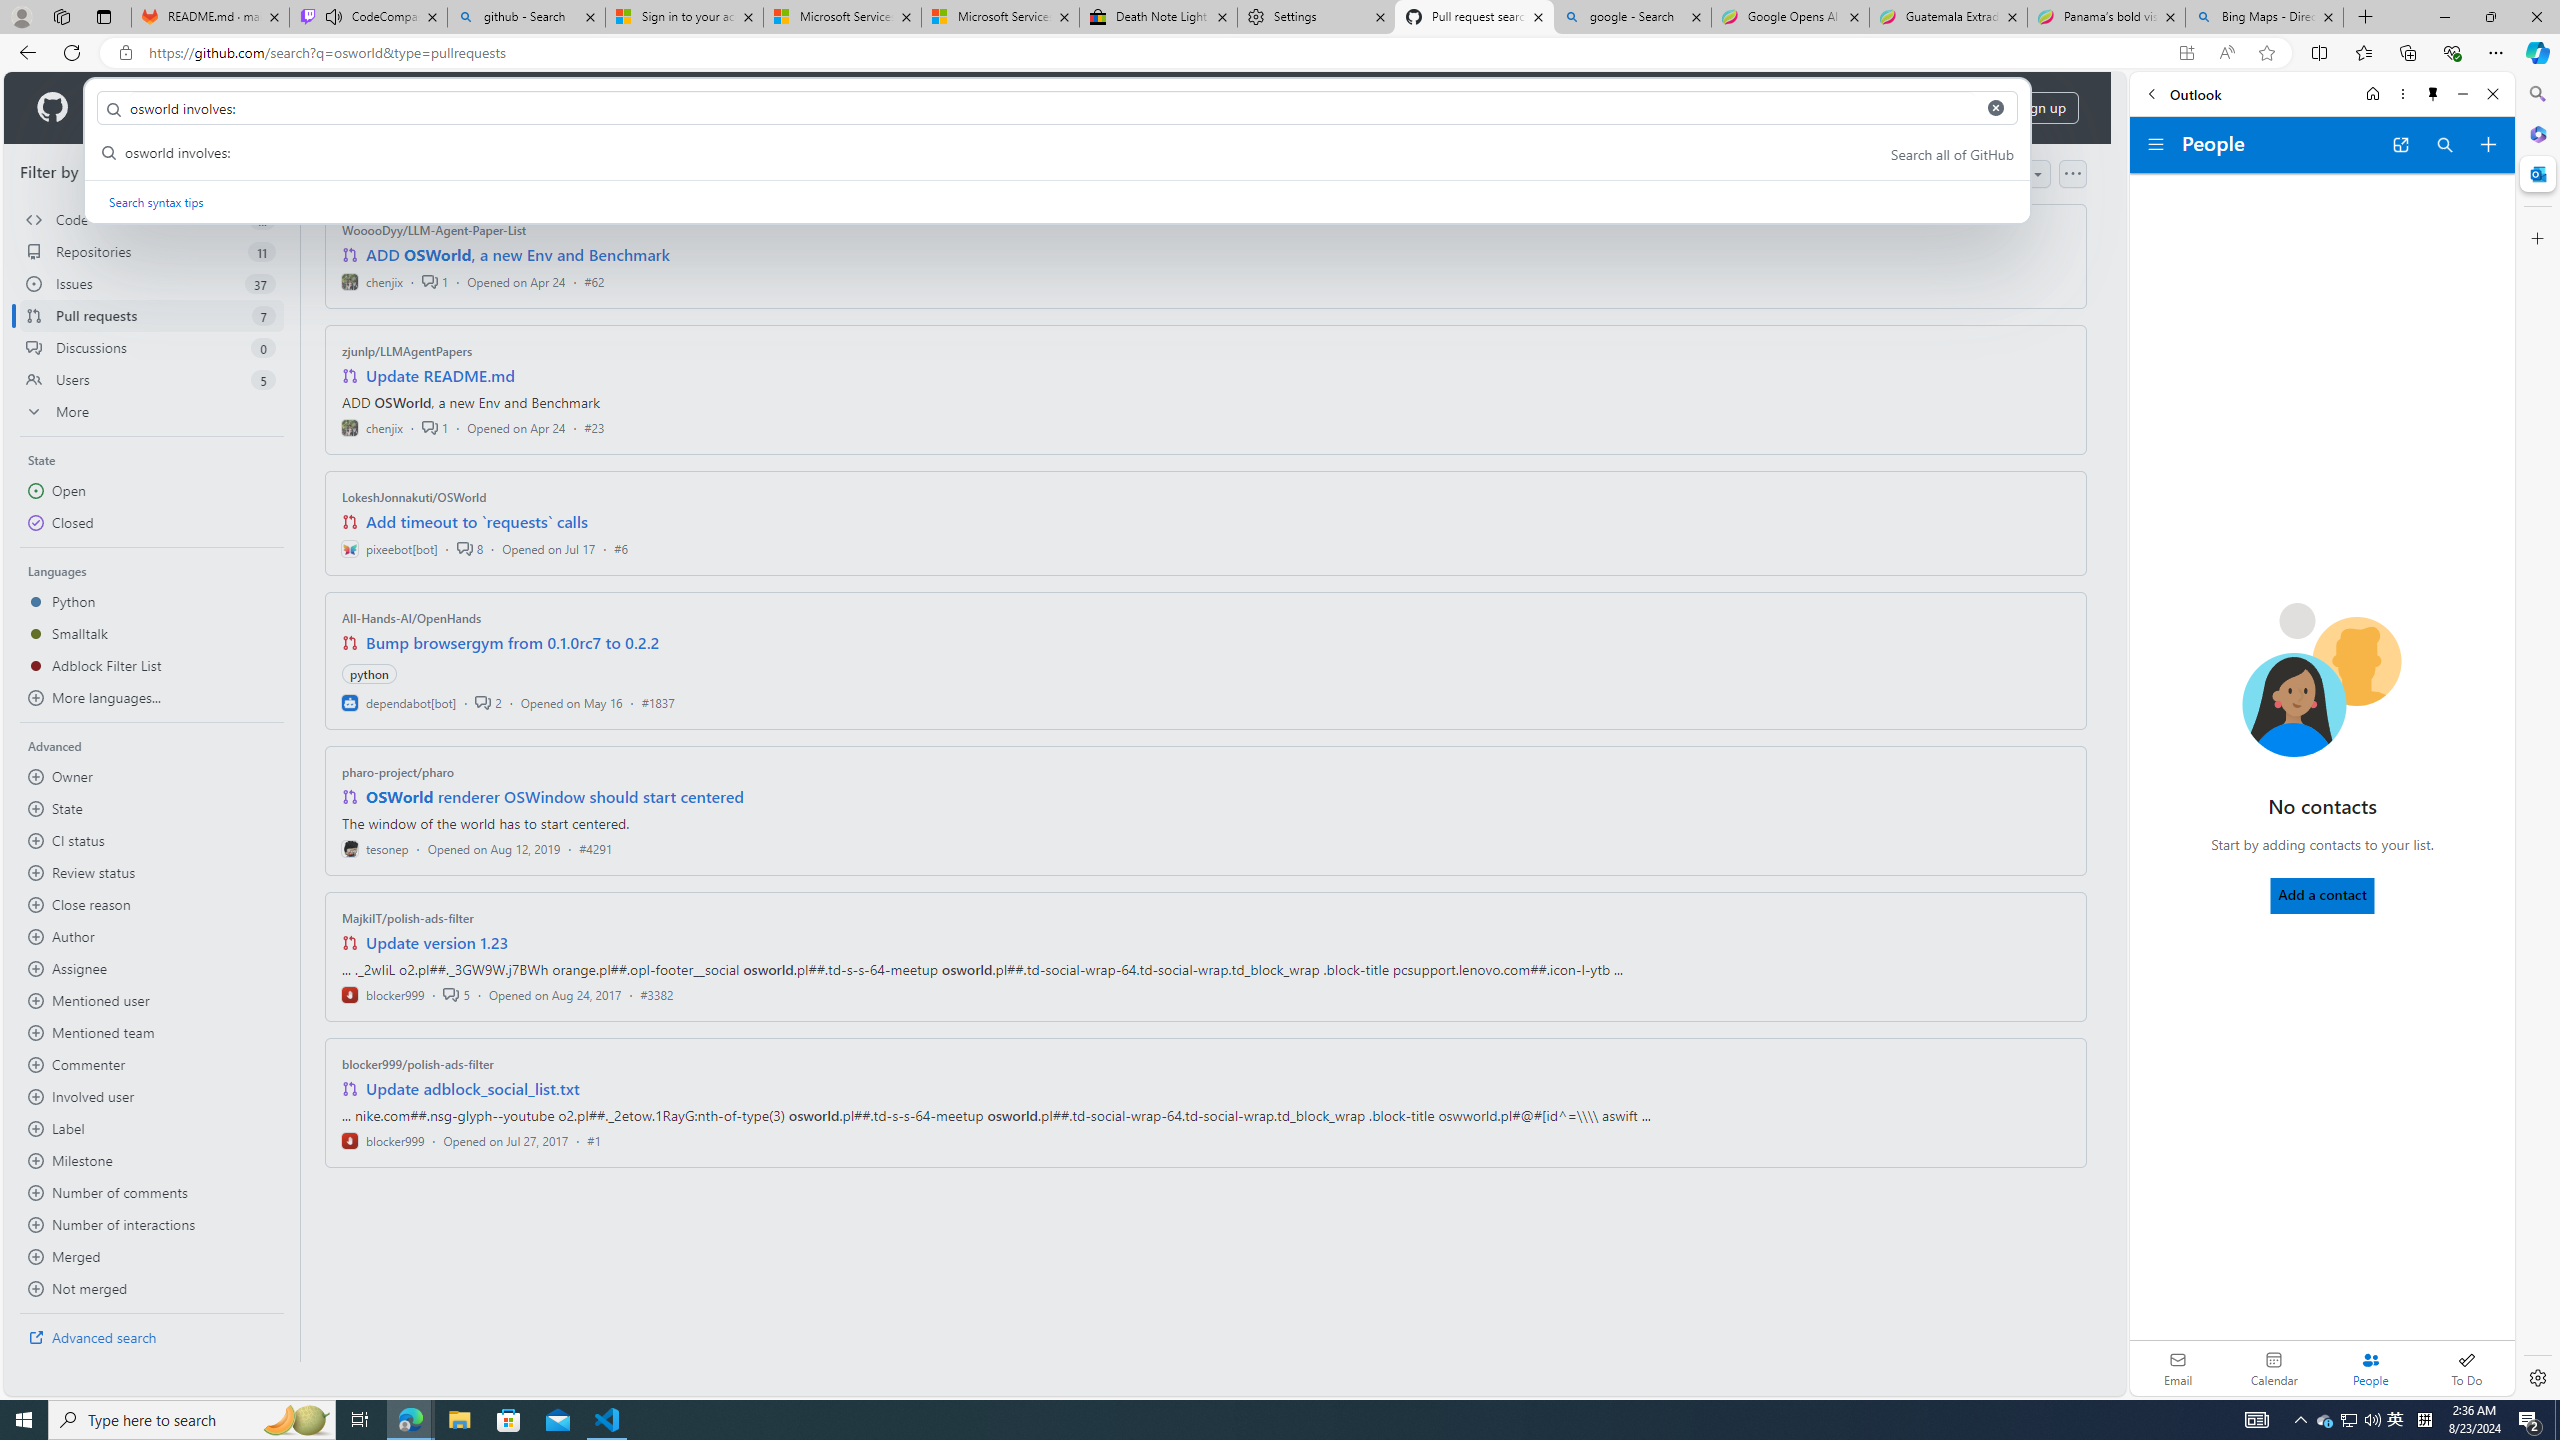 This screenshot has height=1440, width=2560. Describe the element at coordinates (2274, 1368) in the screenshot. I see `Calendar. Date today is 22` at that location.